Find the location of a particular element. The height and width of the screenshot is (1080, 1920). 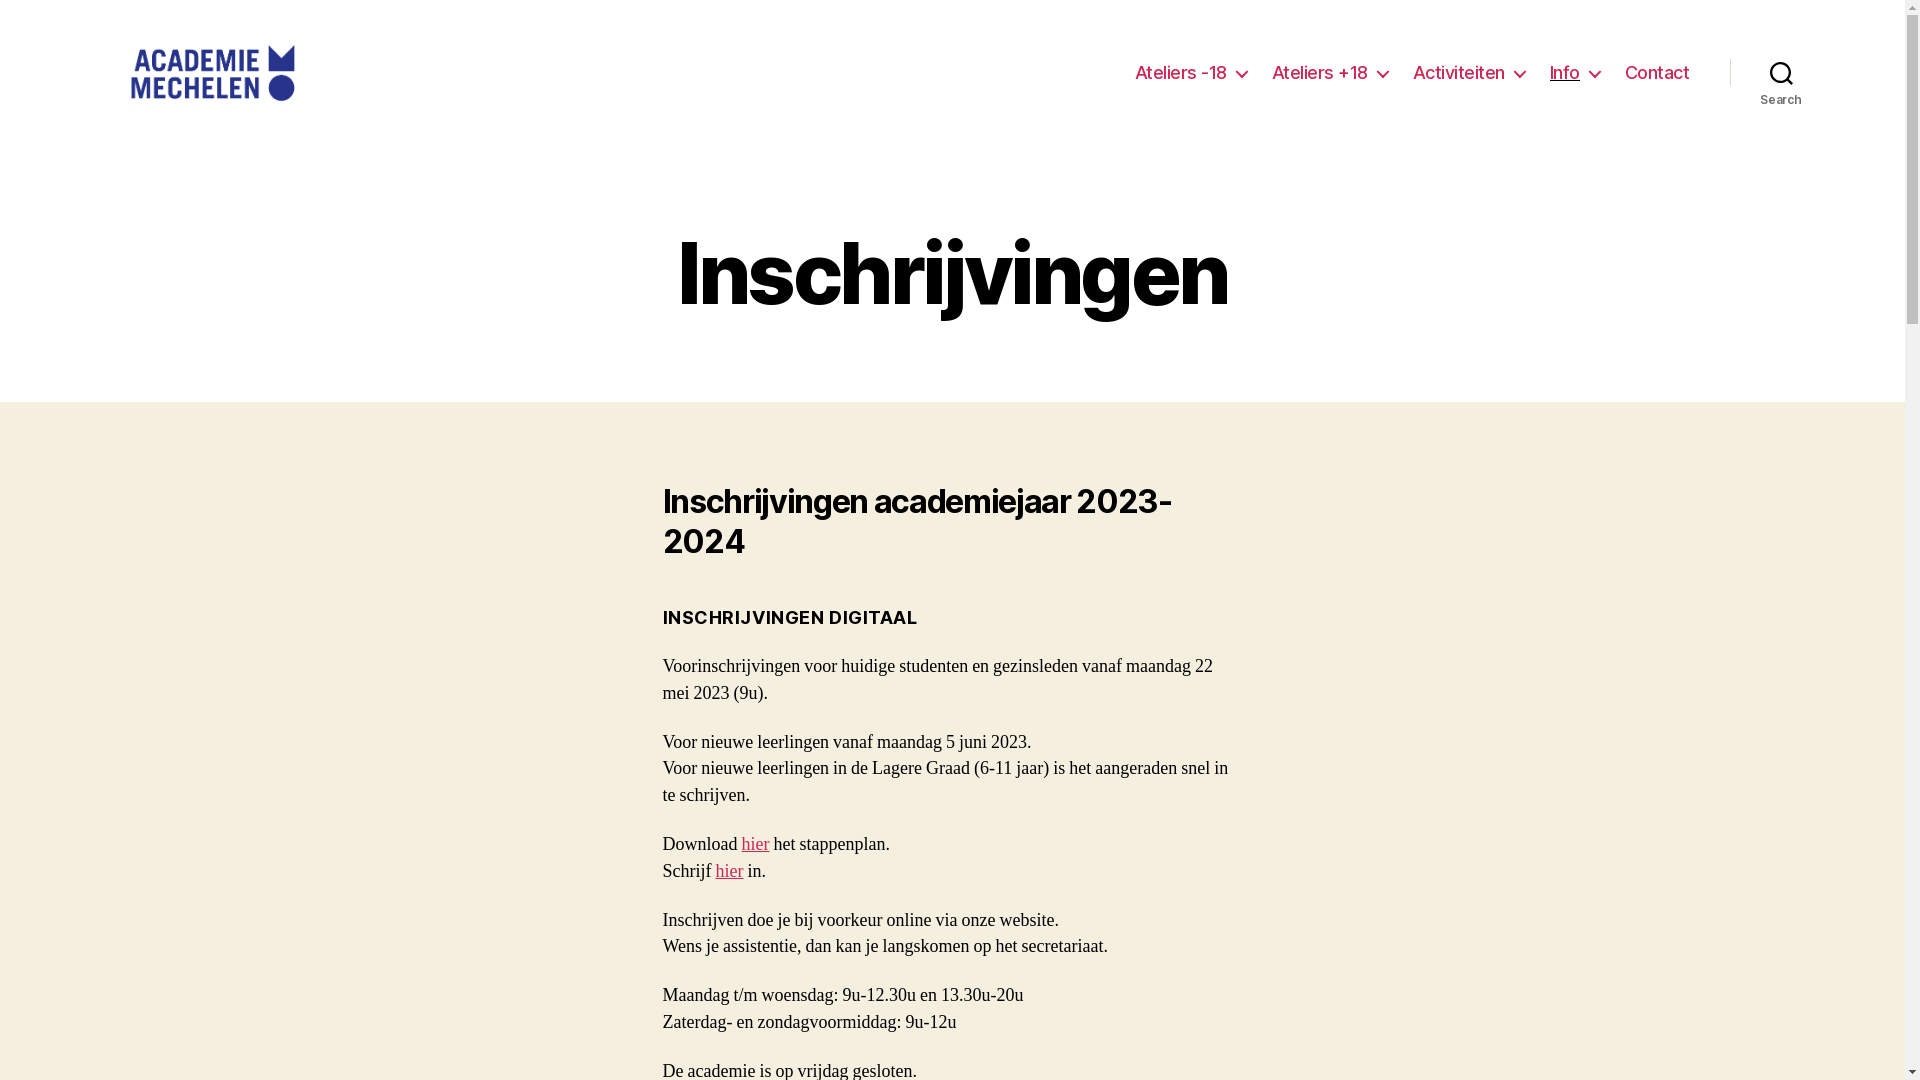

Ateliers -18 is located at coordinates (1191, 73).